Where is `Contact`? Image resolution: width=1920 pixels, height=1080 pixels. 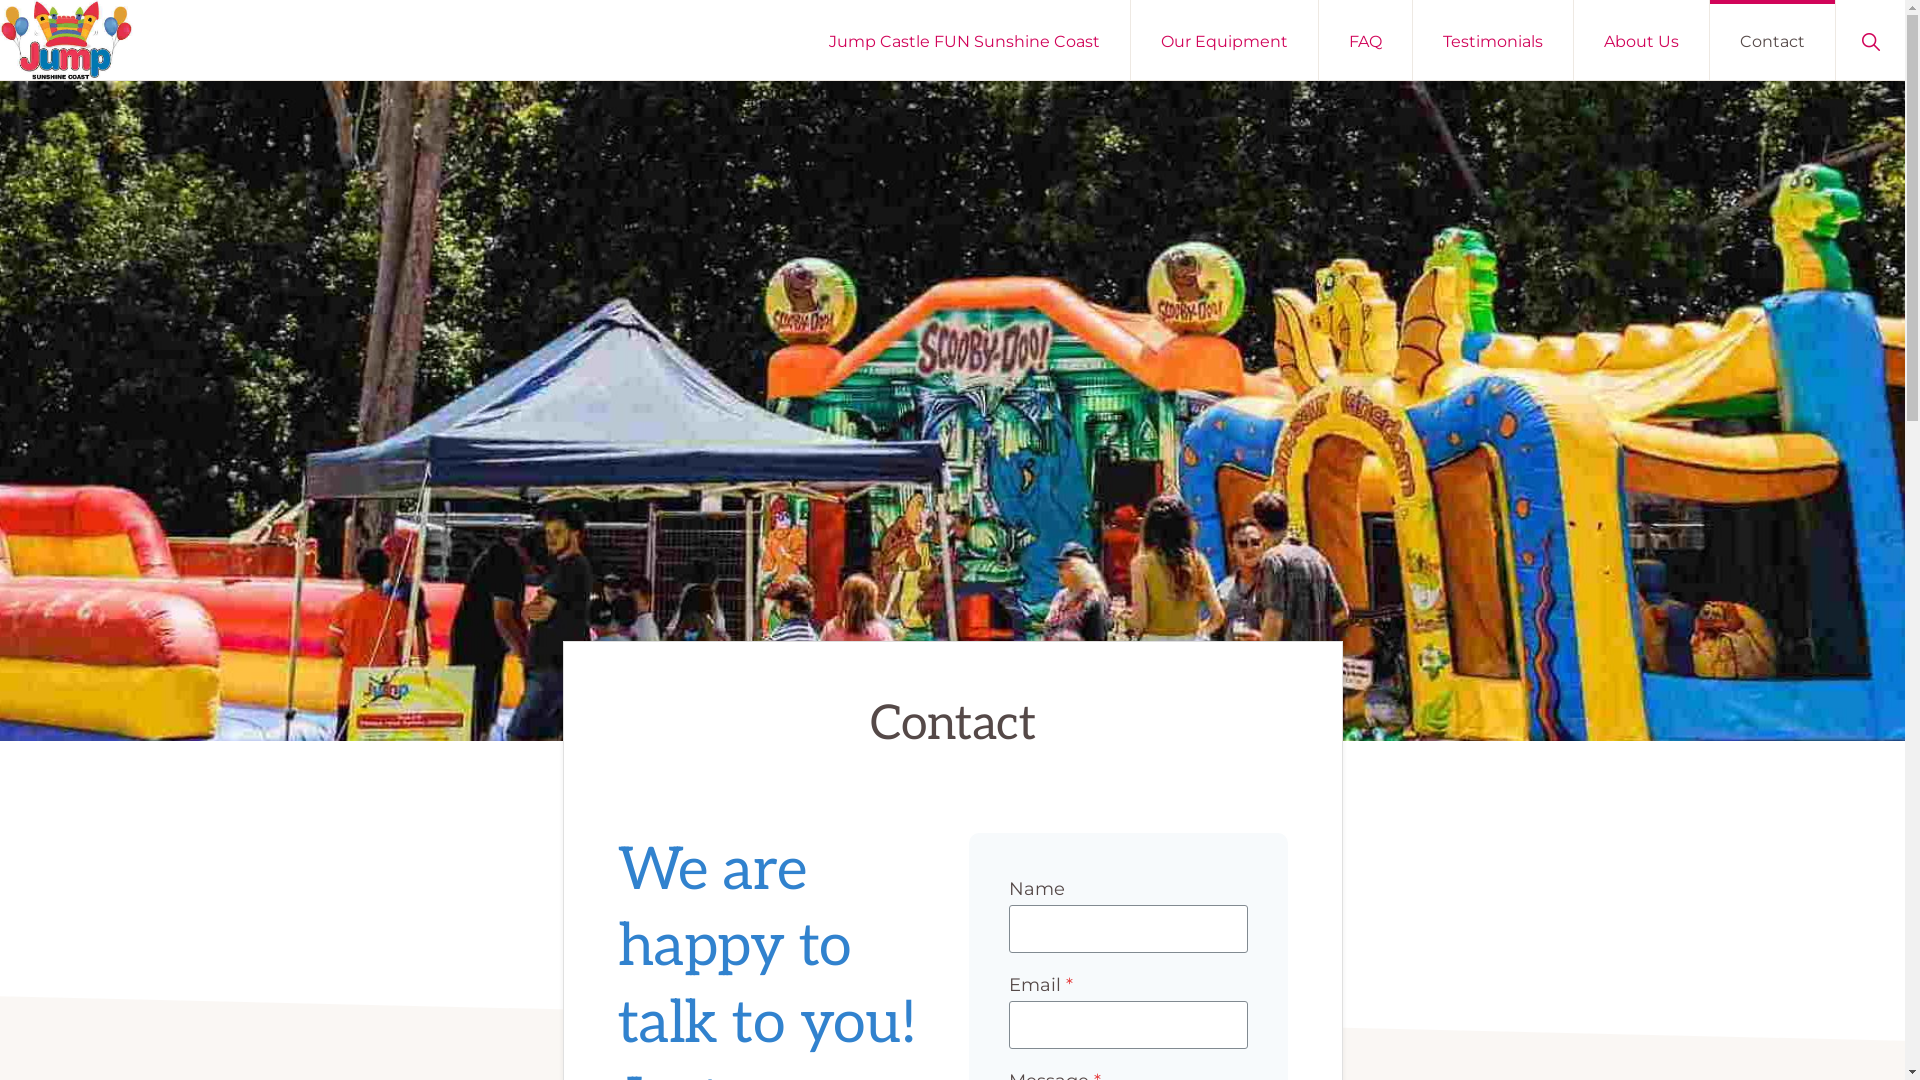
Contact is located at coordinates (478, 722).